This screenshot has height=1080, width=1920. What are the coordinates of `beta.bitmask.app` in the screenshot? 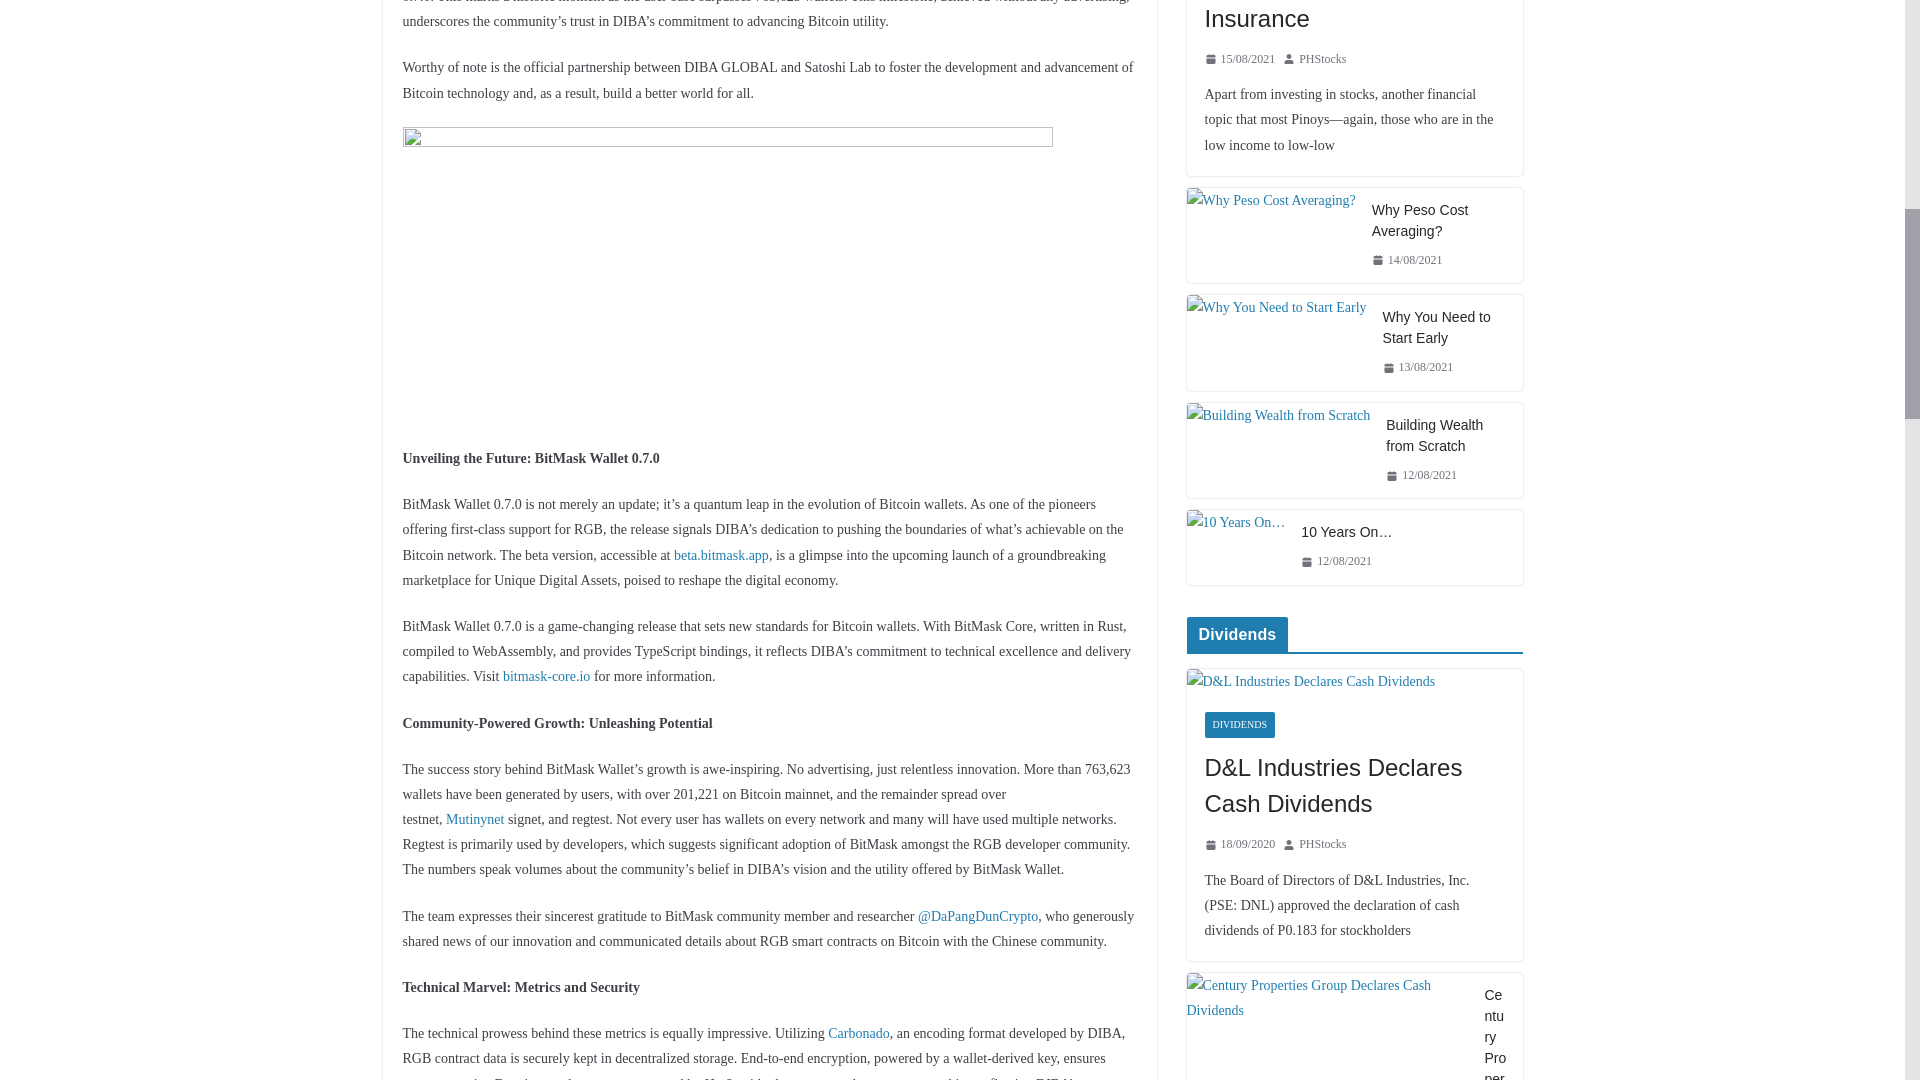 It's located at (721, 554).